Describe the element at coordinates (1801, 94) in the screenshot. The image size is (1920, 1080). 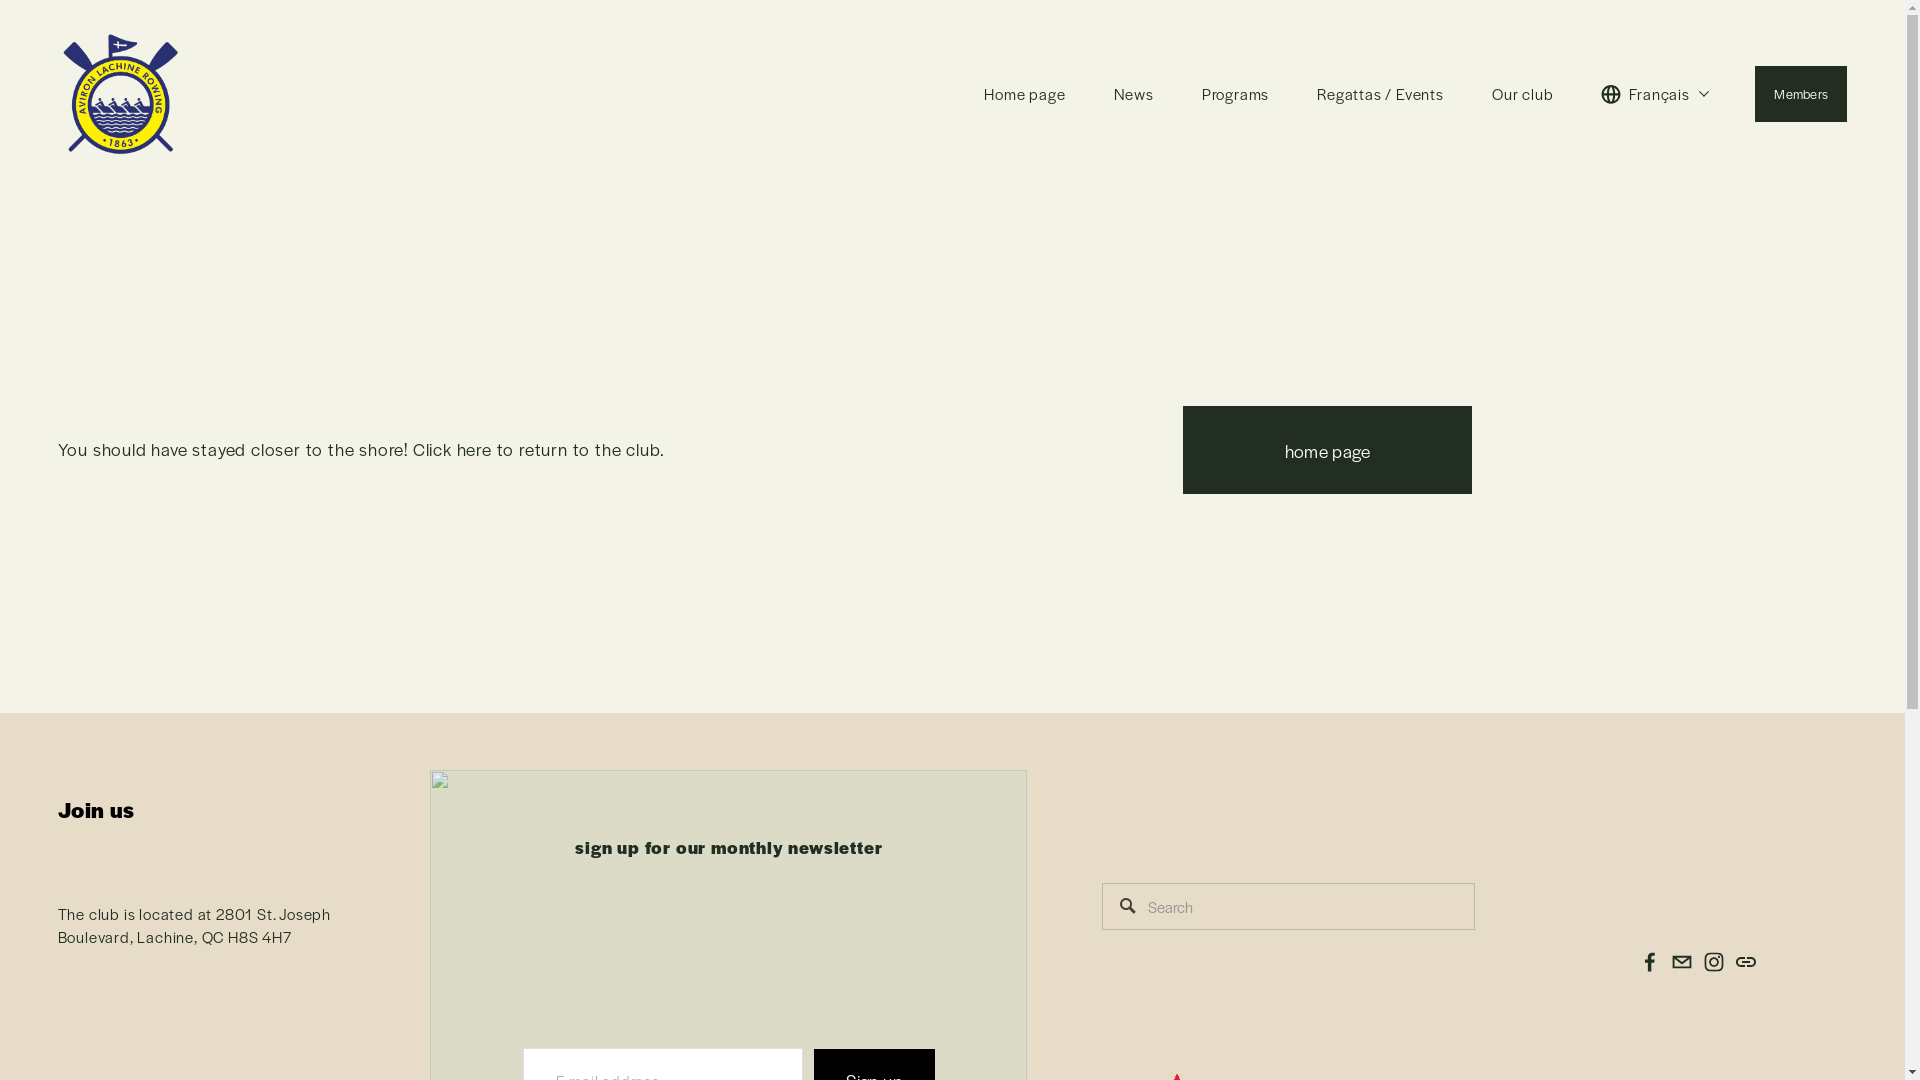
I see `Members` at that location.